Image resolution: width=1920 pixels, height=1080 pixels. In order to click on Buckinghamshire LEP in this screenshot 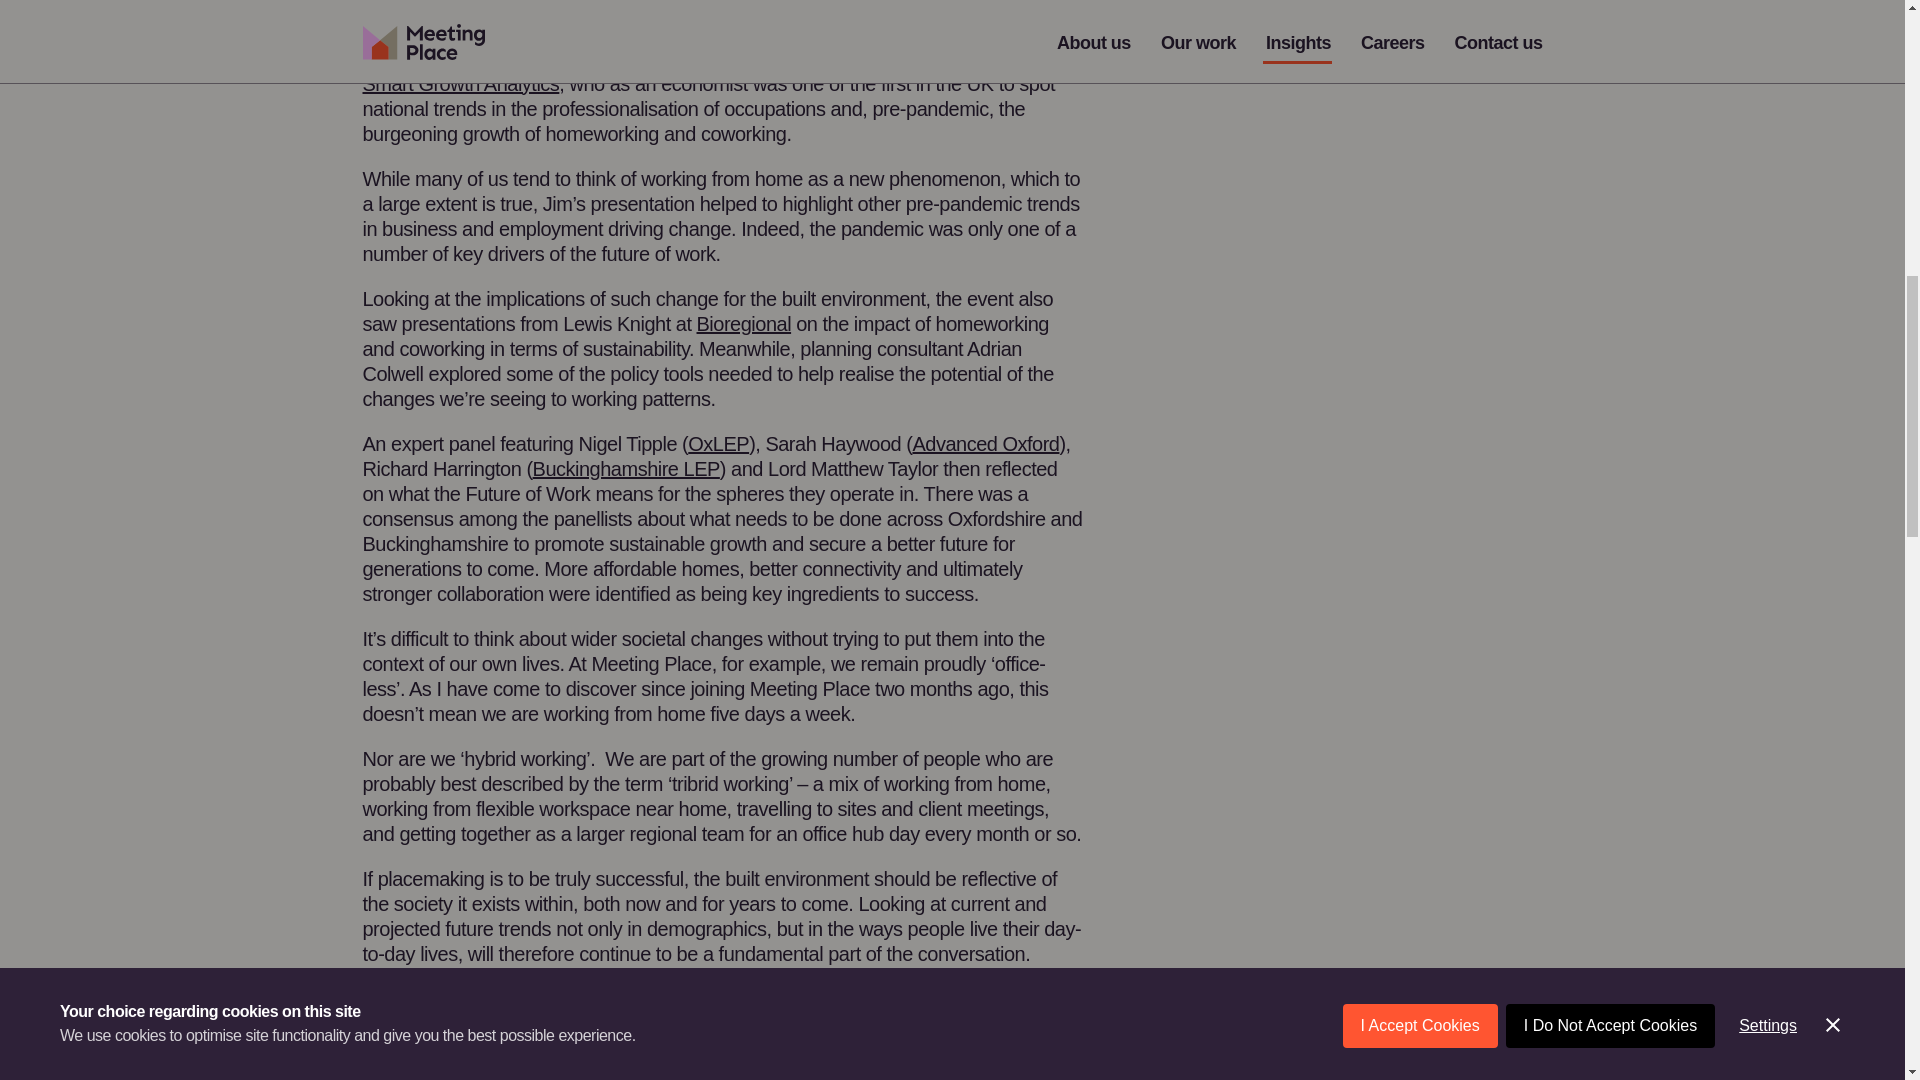, I will do `click(626, 468)`.